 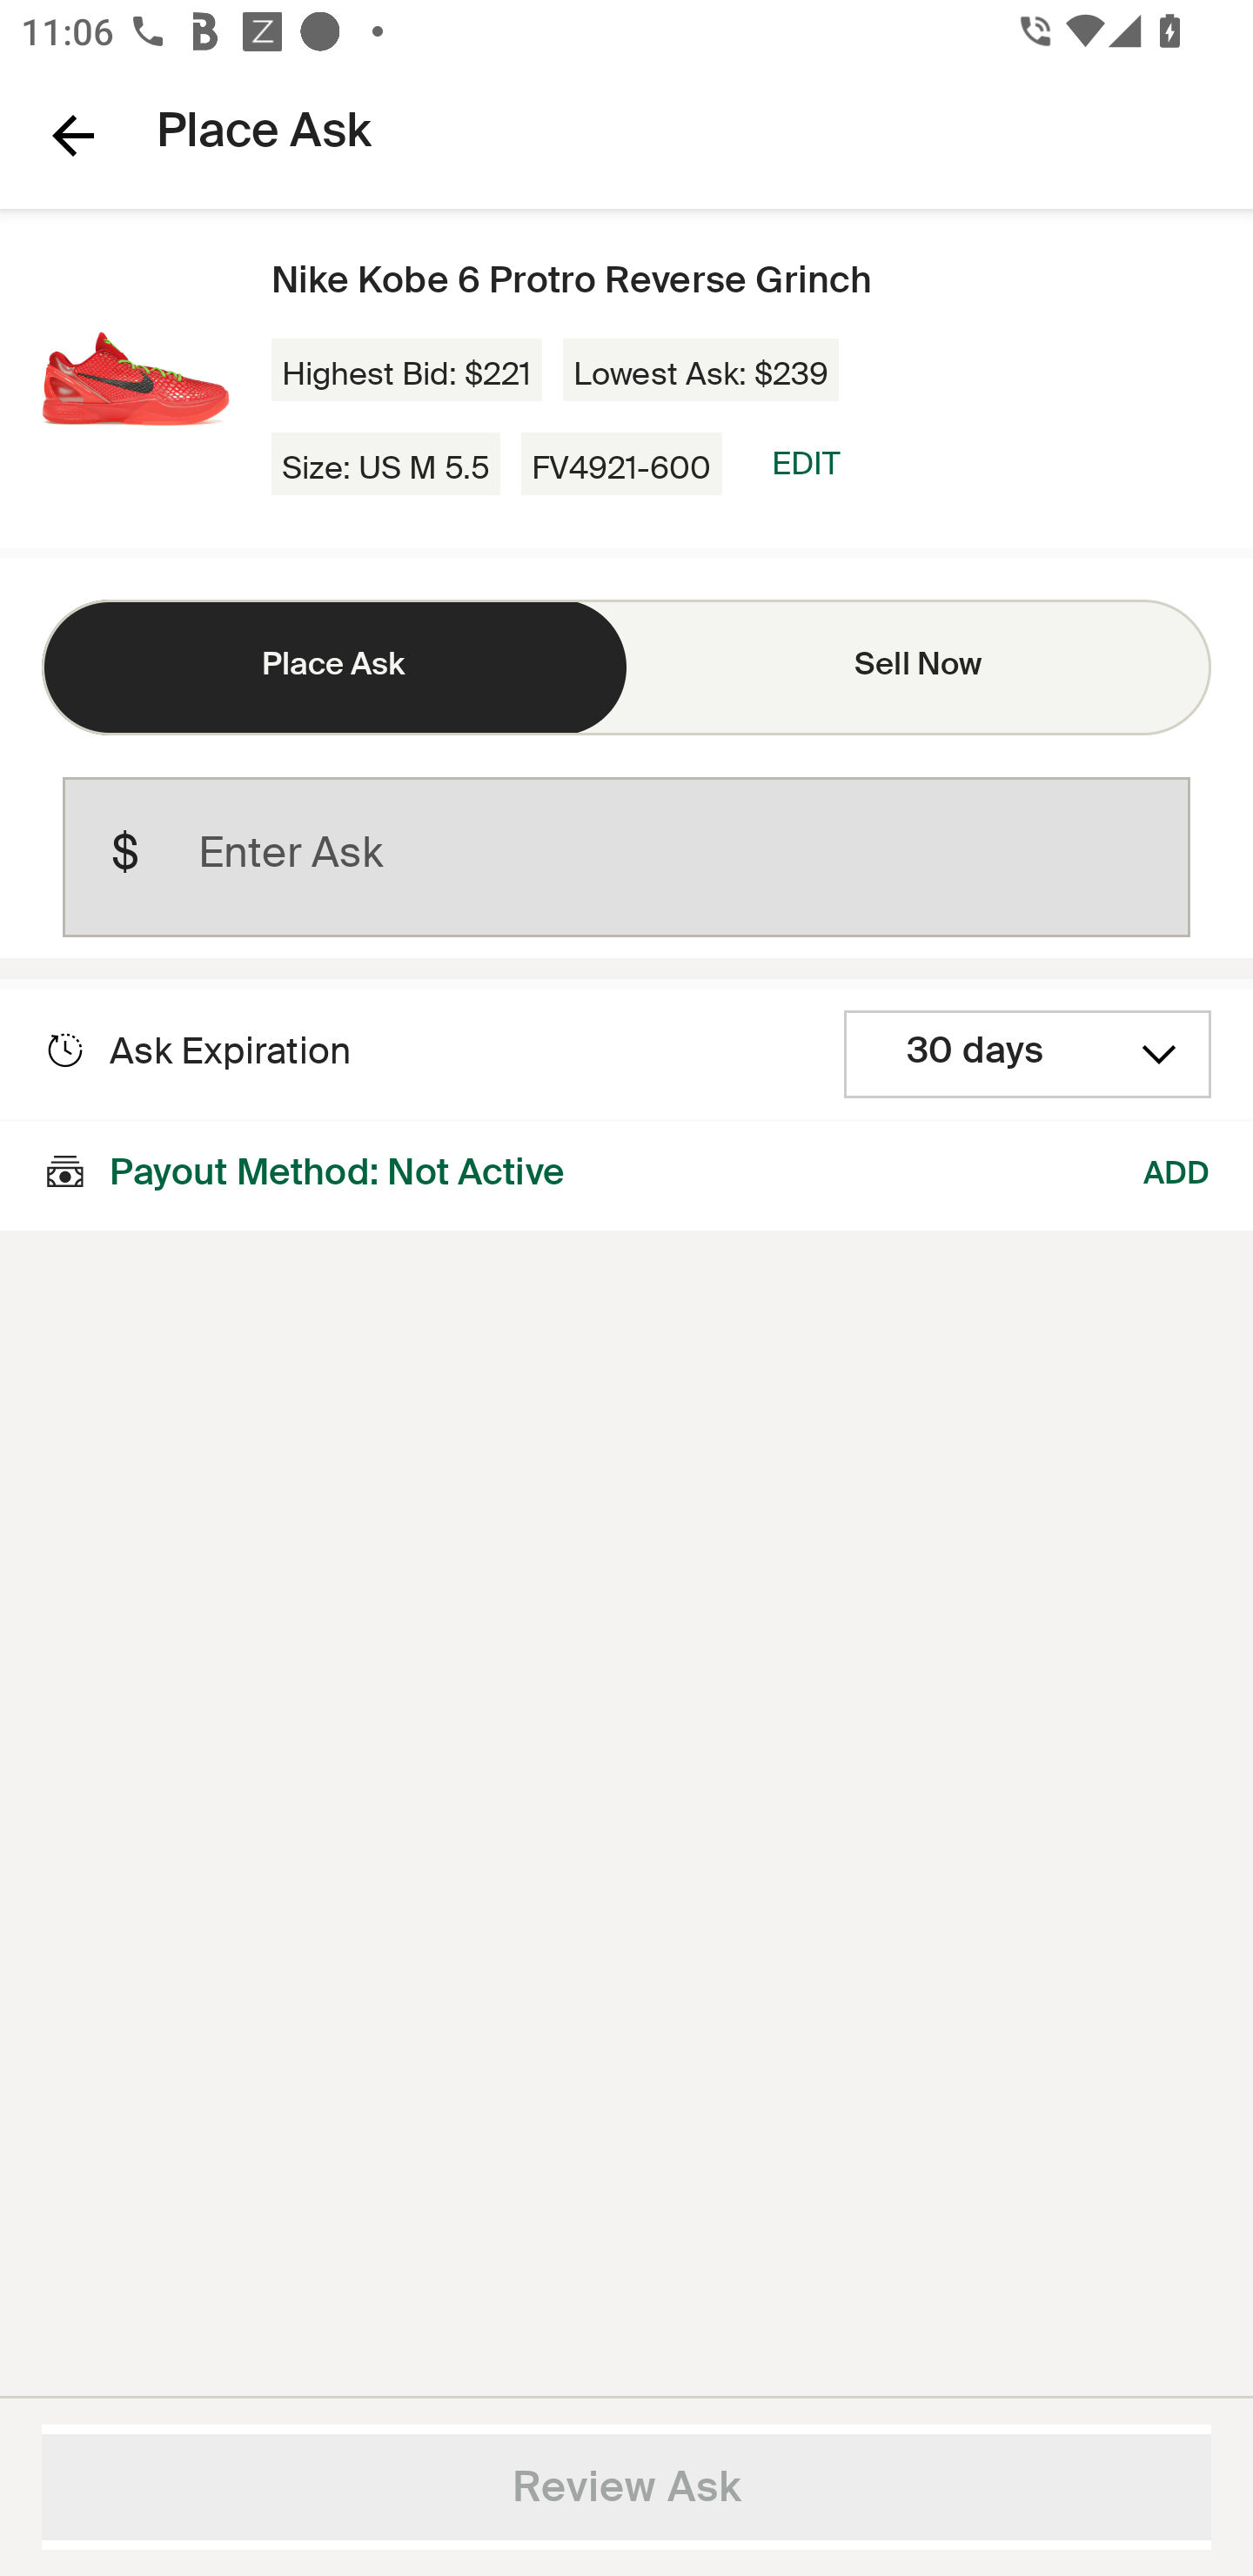 I want to click on Place Ask, so click(x=334, y=667).